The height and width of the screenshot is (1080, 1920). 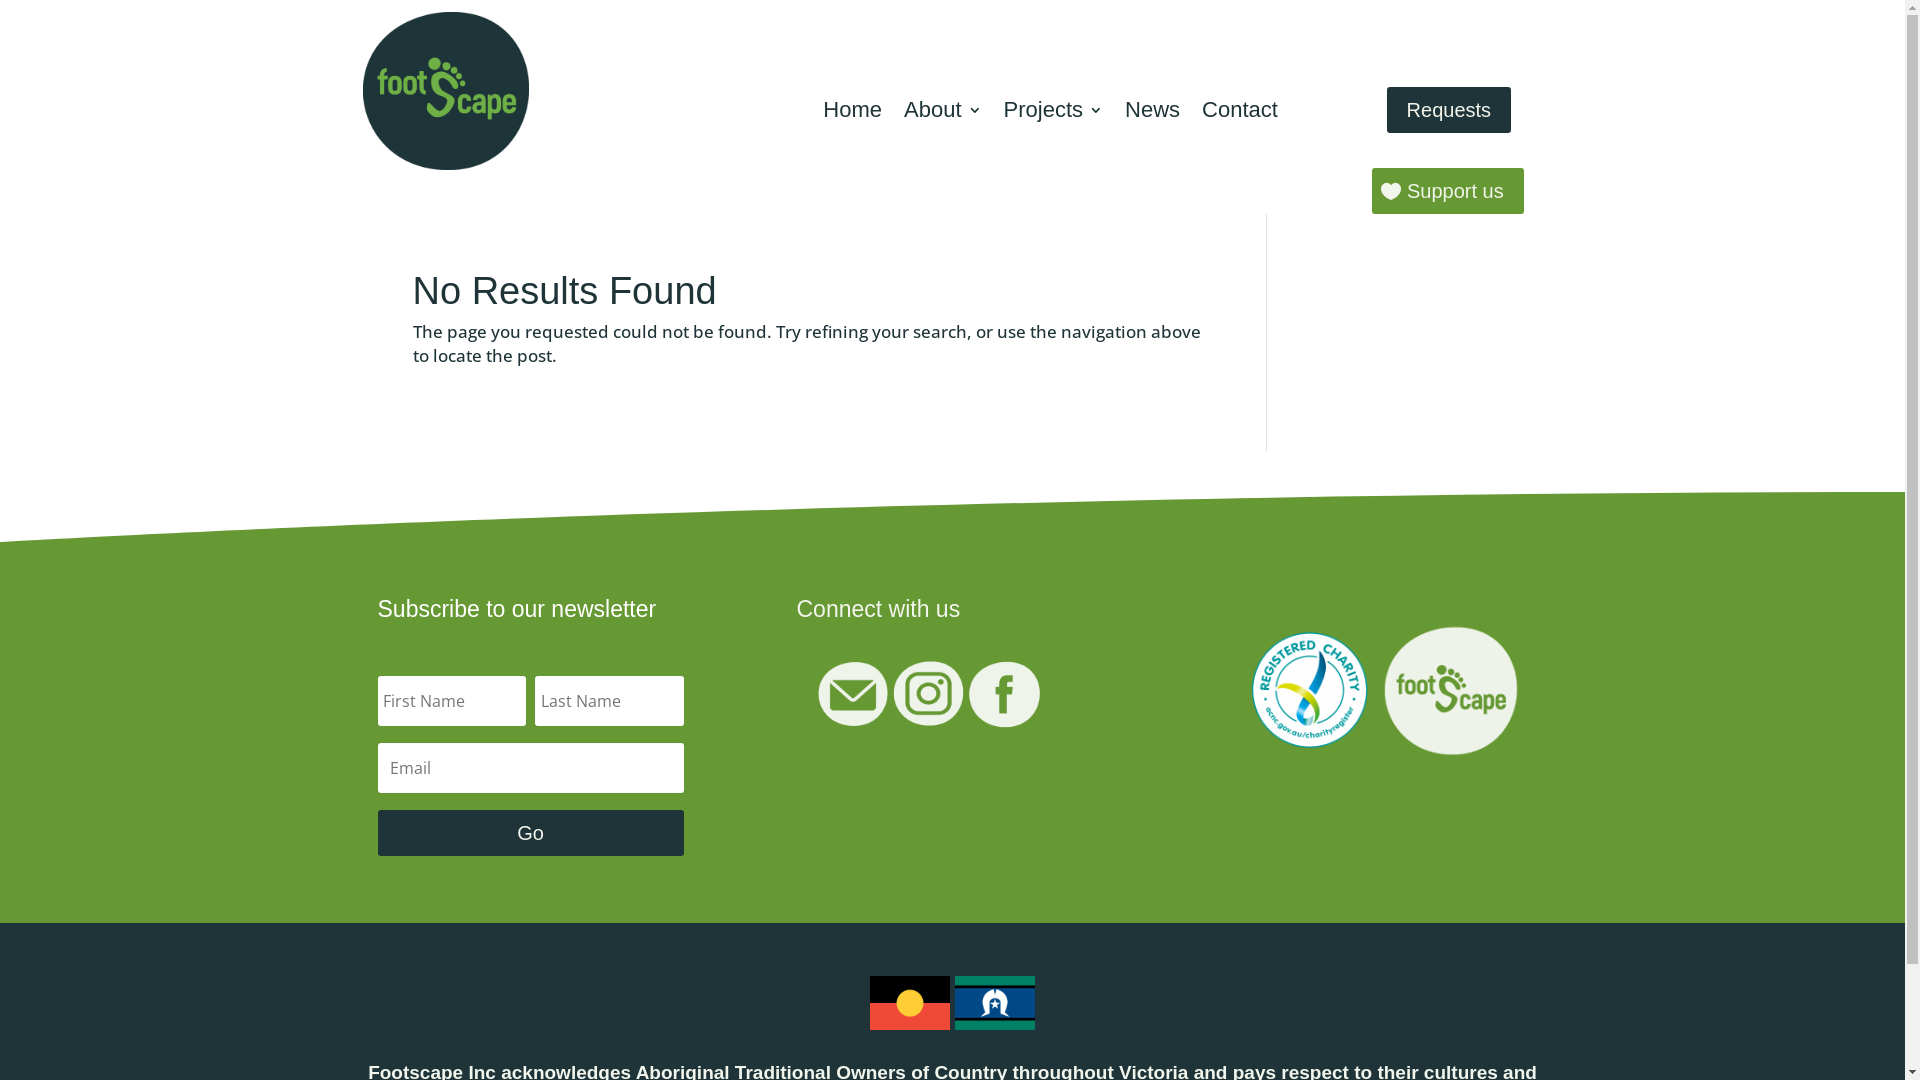 What do you see at coordinates (1448, 191) in the screenshot?
I see `Support us` at bounding box center [1448, 191].